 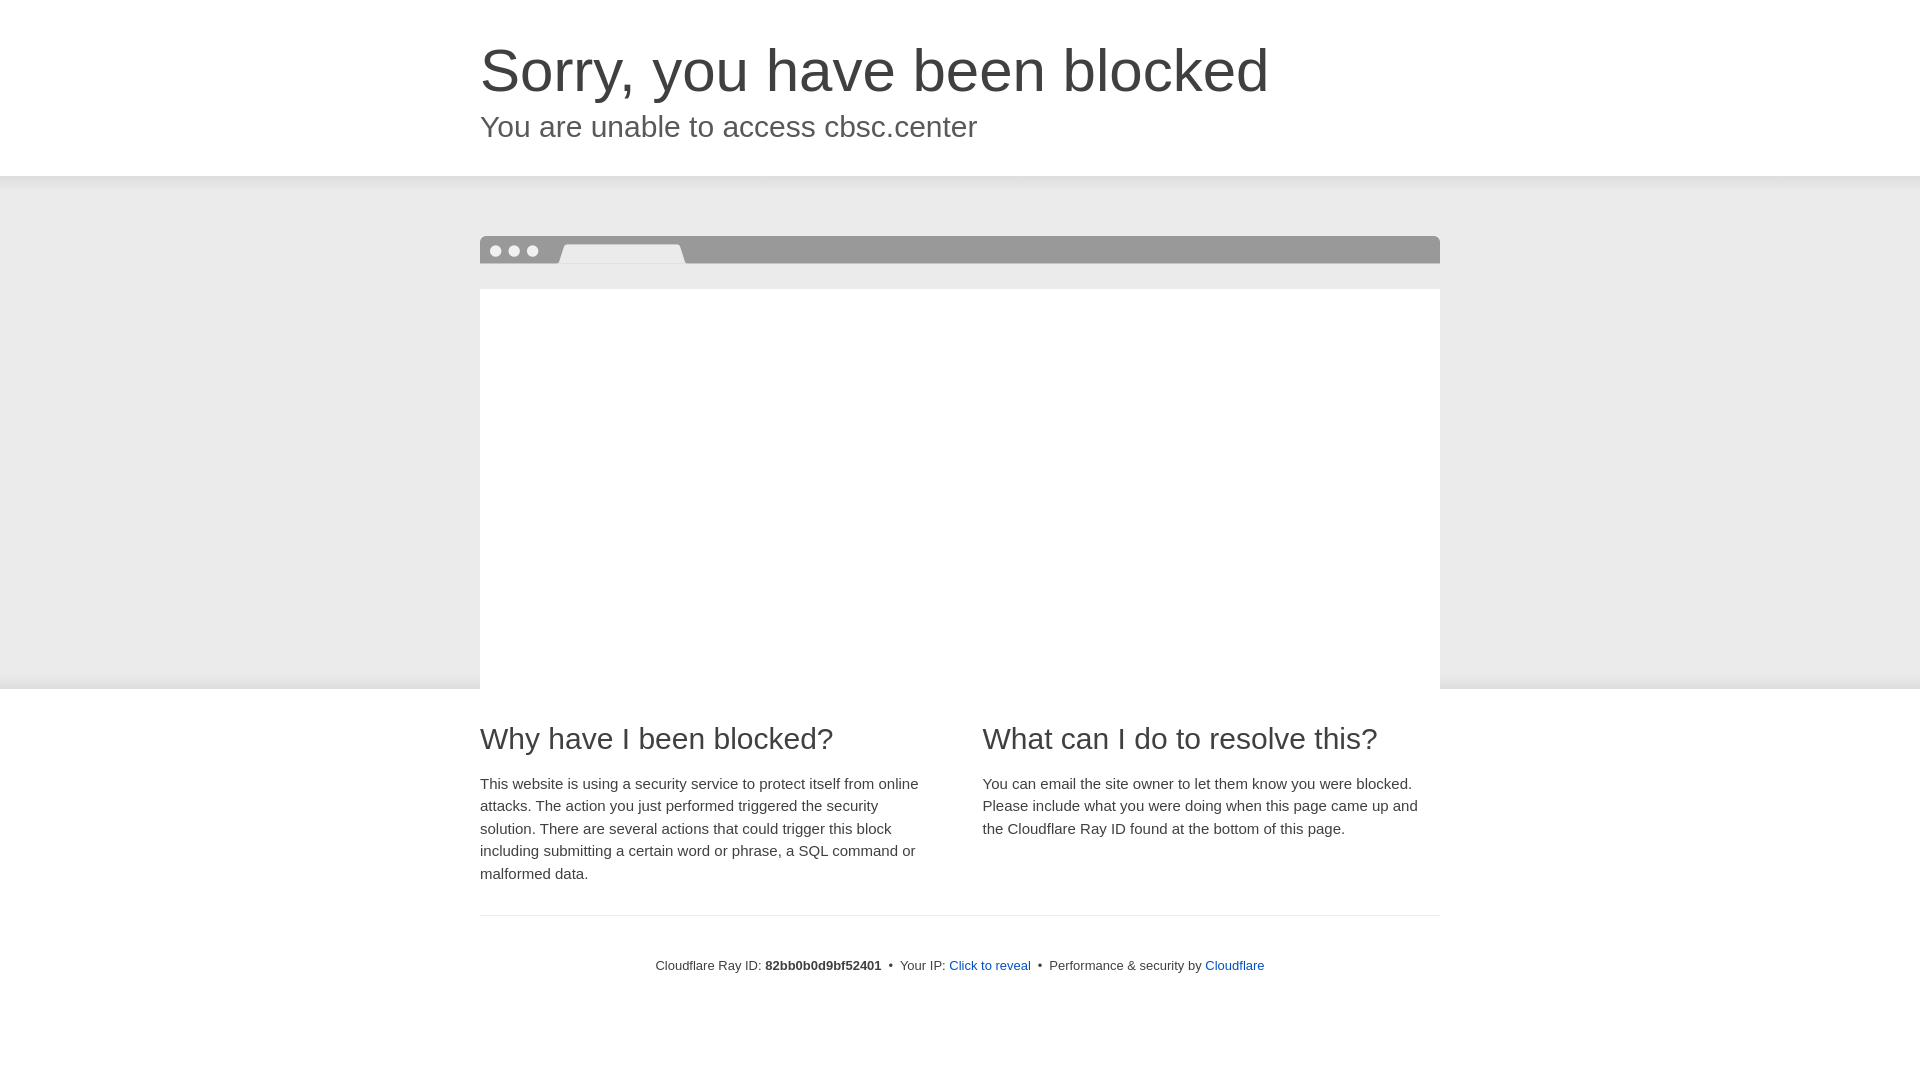 What do you see at coordinates (1234, 966) in the screenshot?
I see `Cloudflare` at bounding box center [1234, 966].